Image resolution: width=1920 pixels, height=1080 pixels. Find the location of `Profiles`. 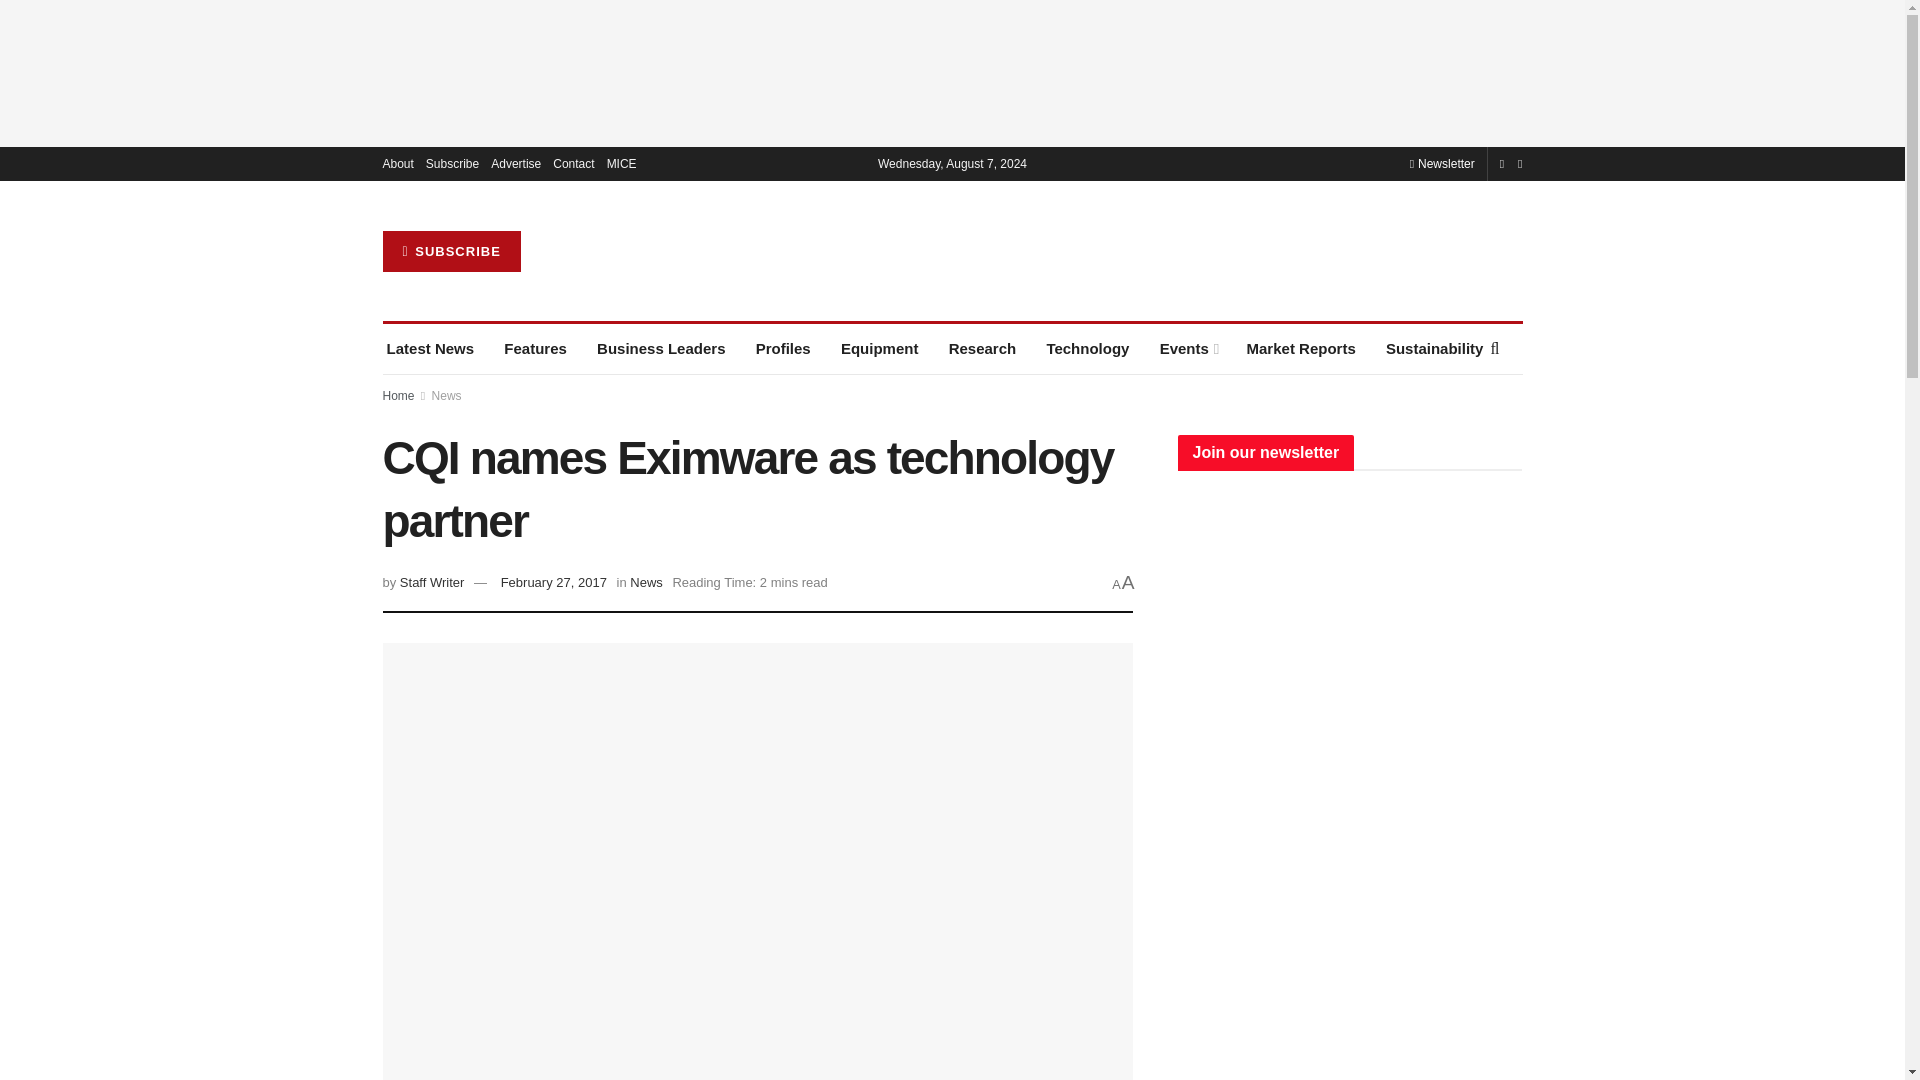

Profiles is located at coordinates (783, 348).